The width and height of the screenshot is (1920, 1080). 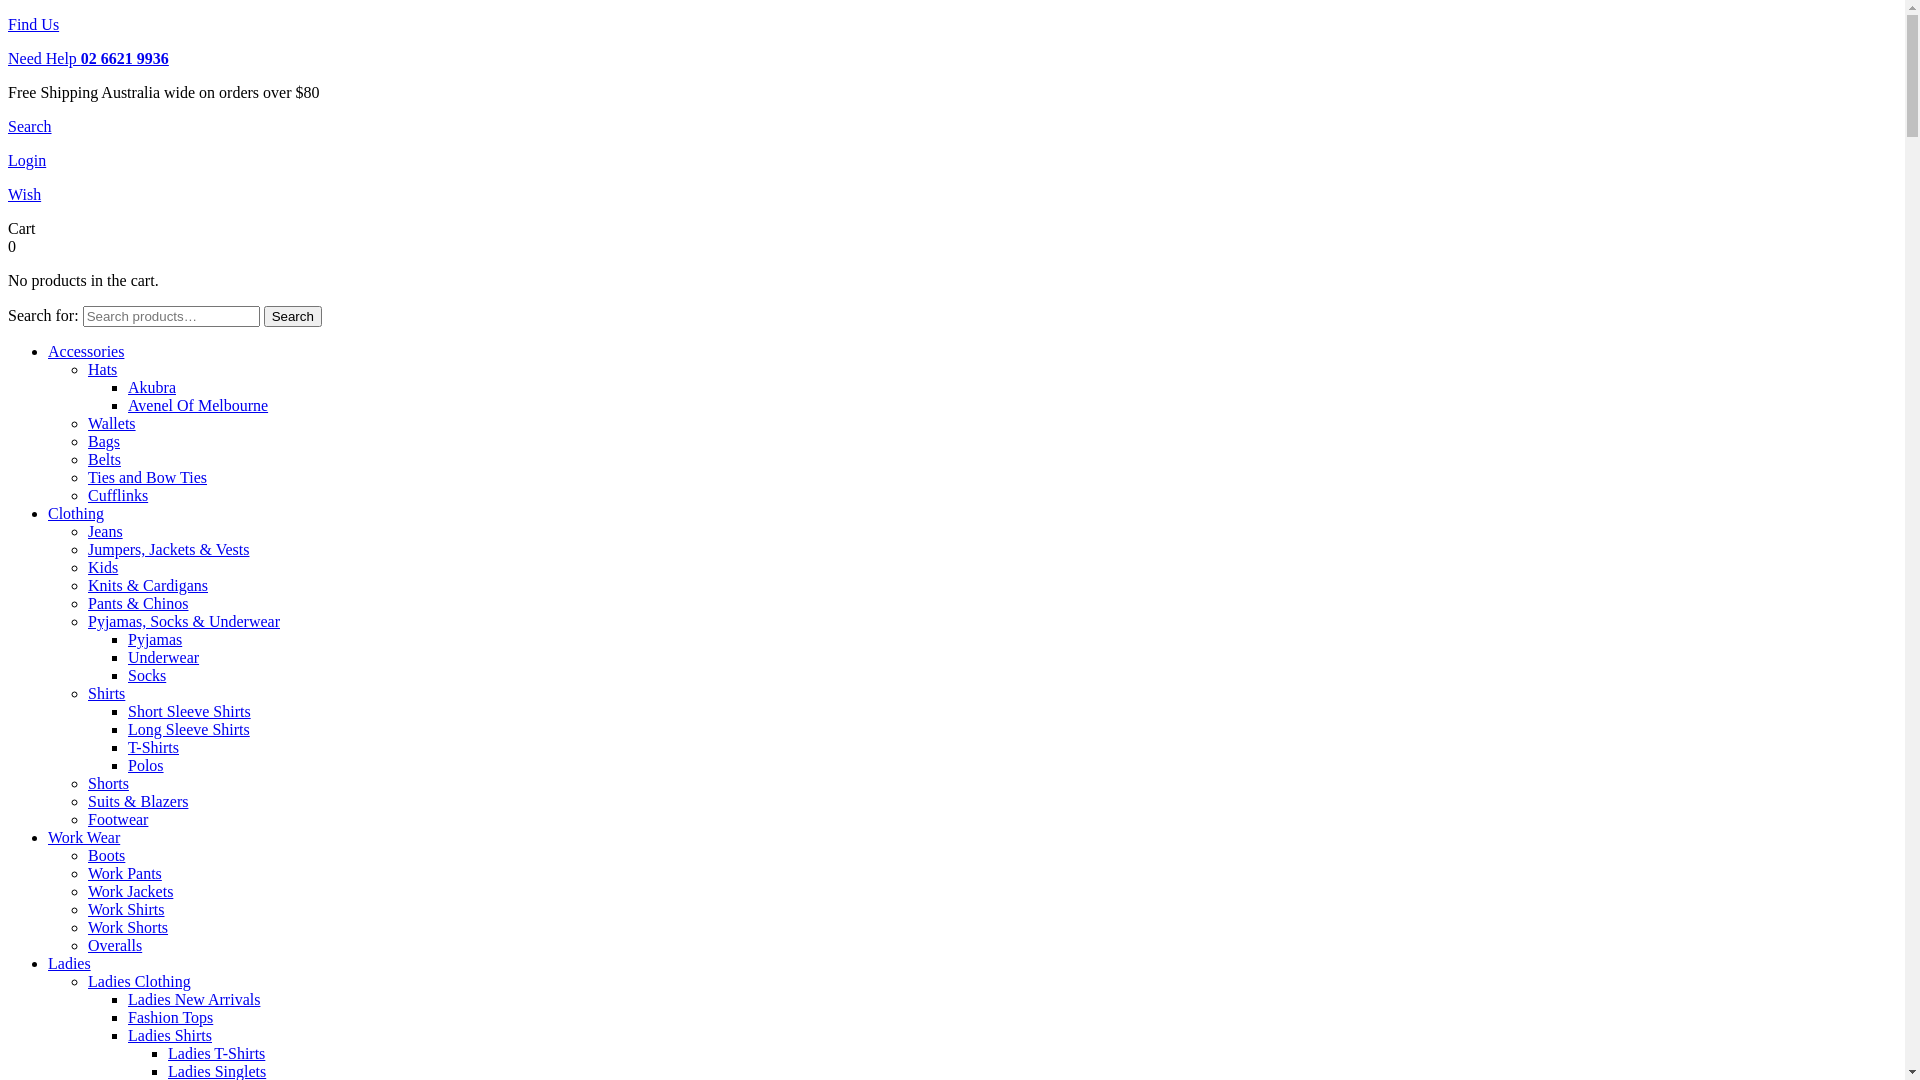 What do you see at coordinates (293, 316) in the screenshot?
I see `Search` at bounding box center [293, 316].